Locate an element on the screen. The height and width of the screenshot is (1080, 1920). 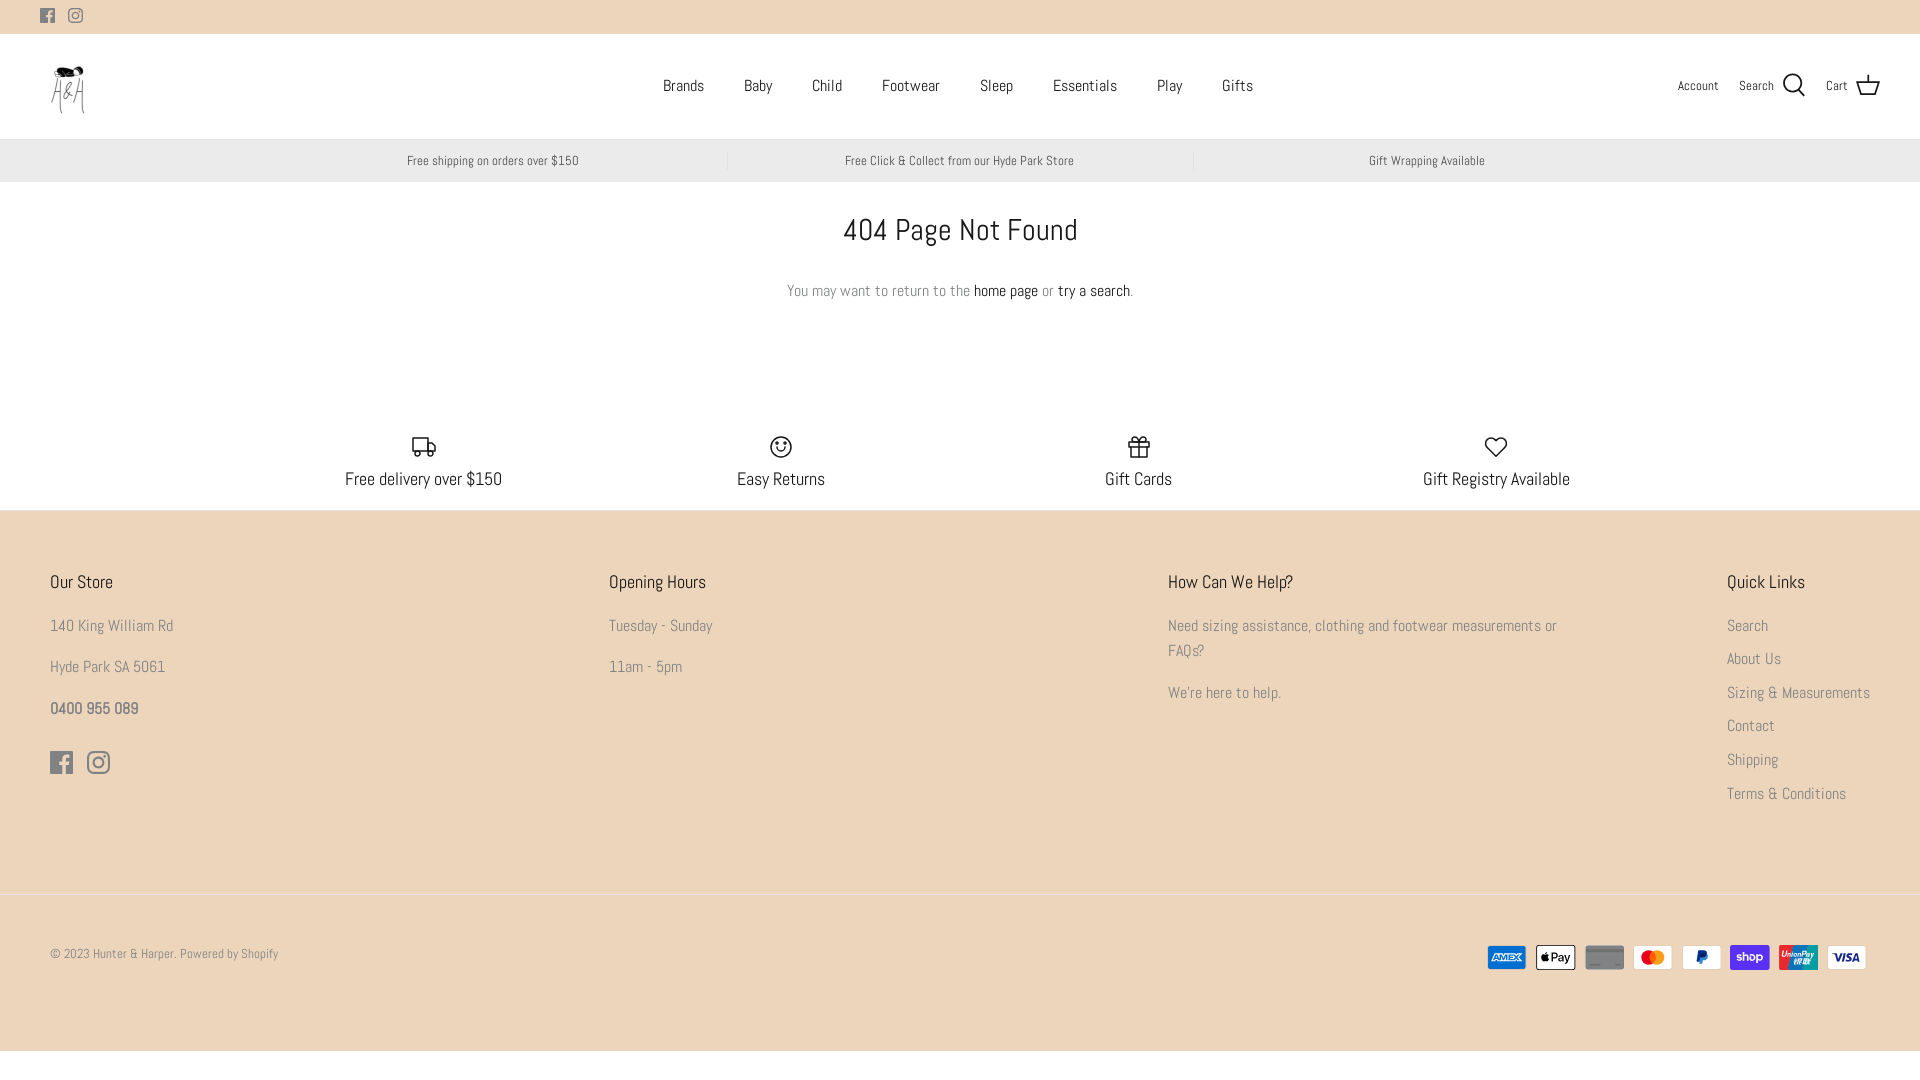
Sizing & Measurements is located at coordinates (1798, 692).